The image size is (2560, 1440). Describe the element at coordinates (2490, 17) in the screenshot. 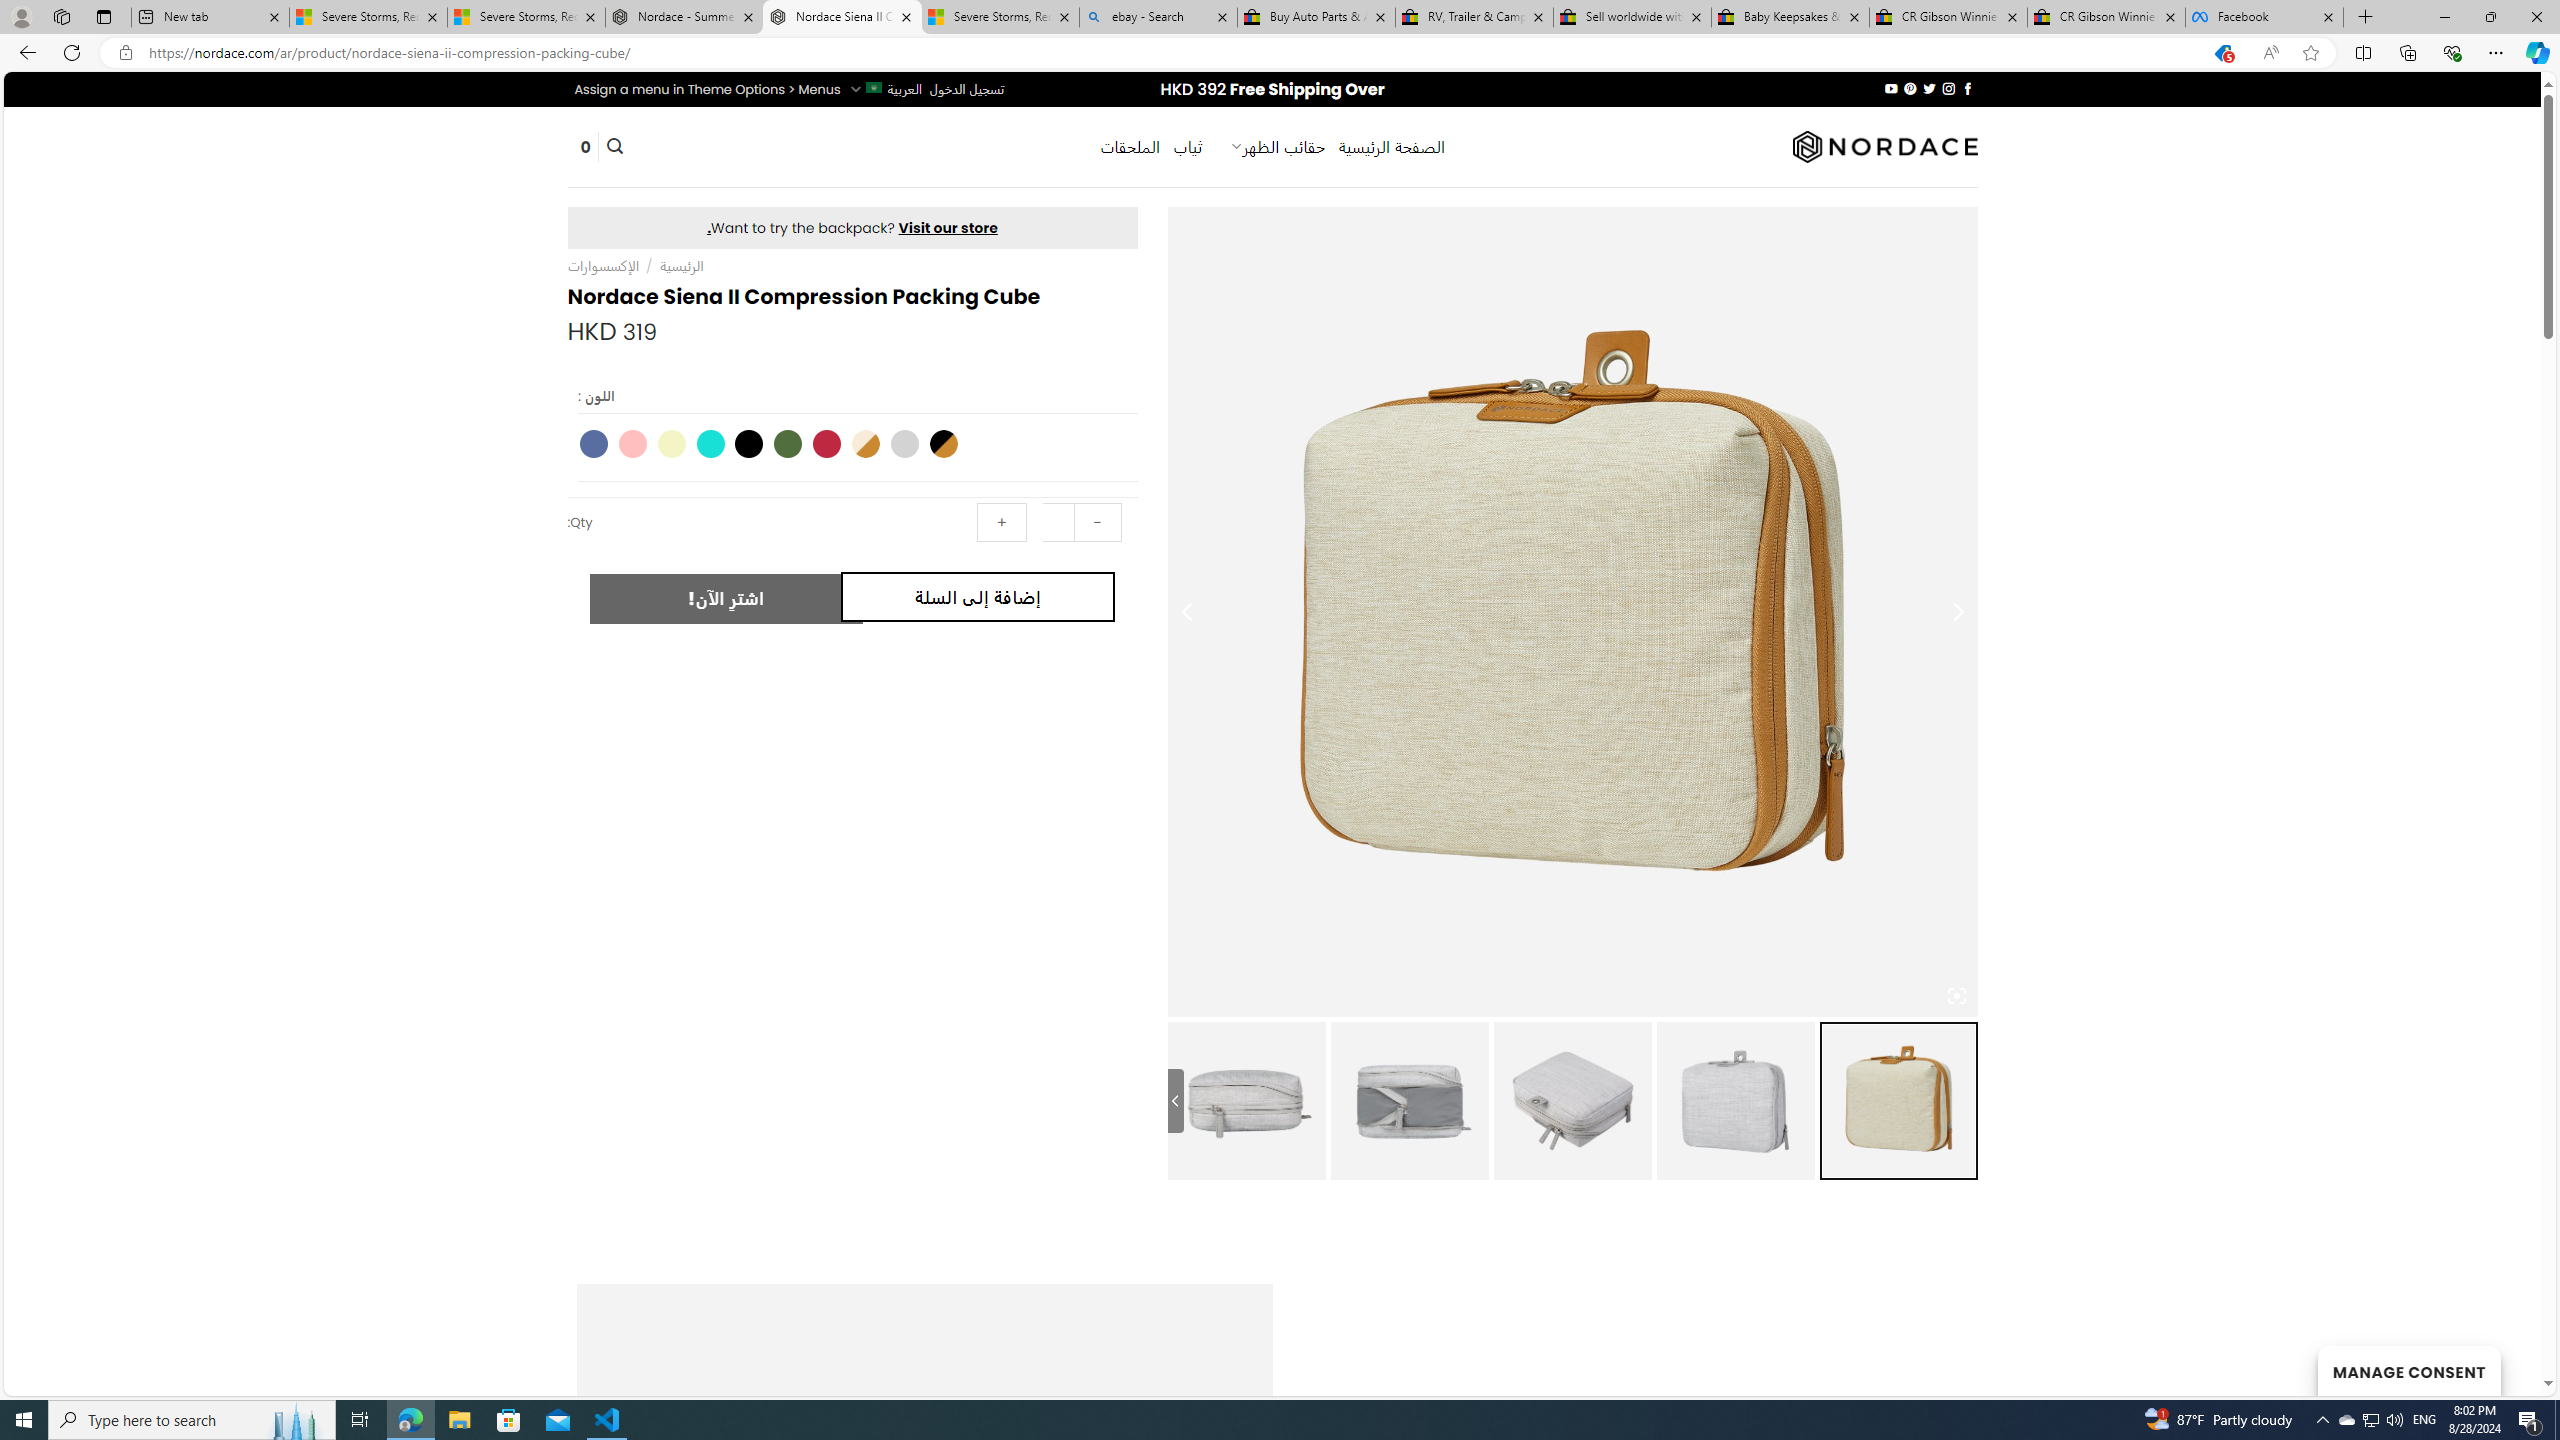

I see `Restore` at that location.